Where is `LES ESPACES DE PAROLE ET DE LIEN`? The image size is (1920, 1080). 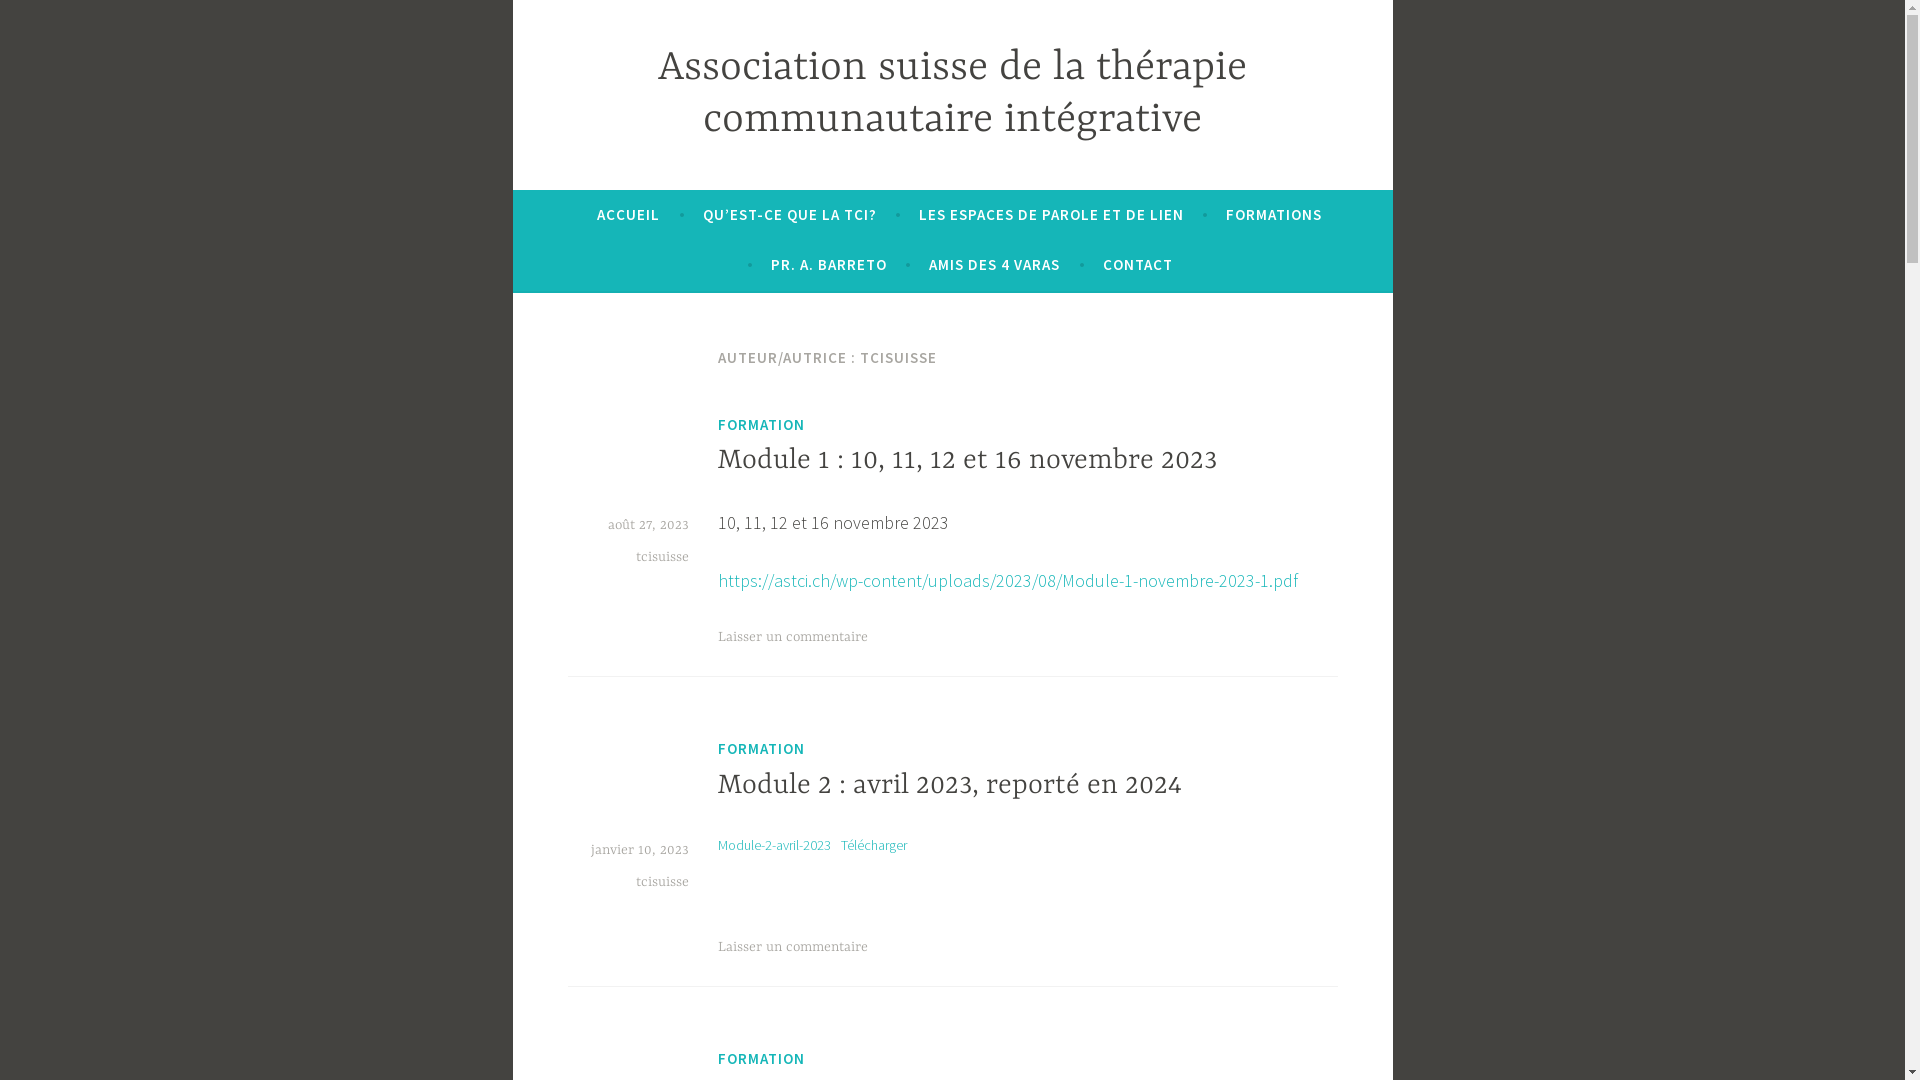 LES ESPACES DE PAROLE ET DE LIEN is located at coordinates (1052, 215).